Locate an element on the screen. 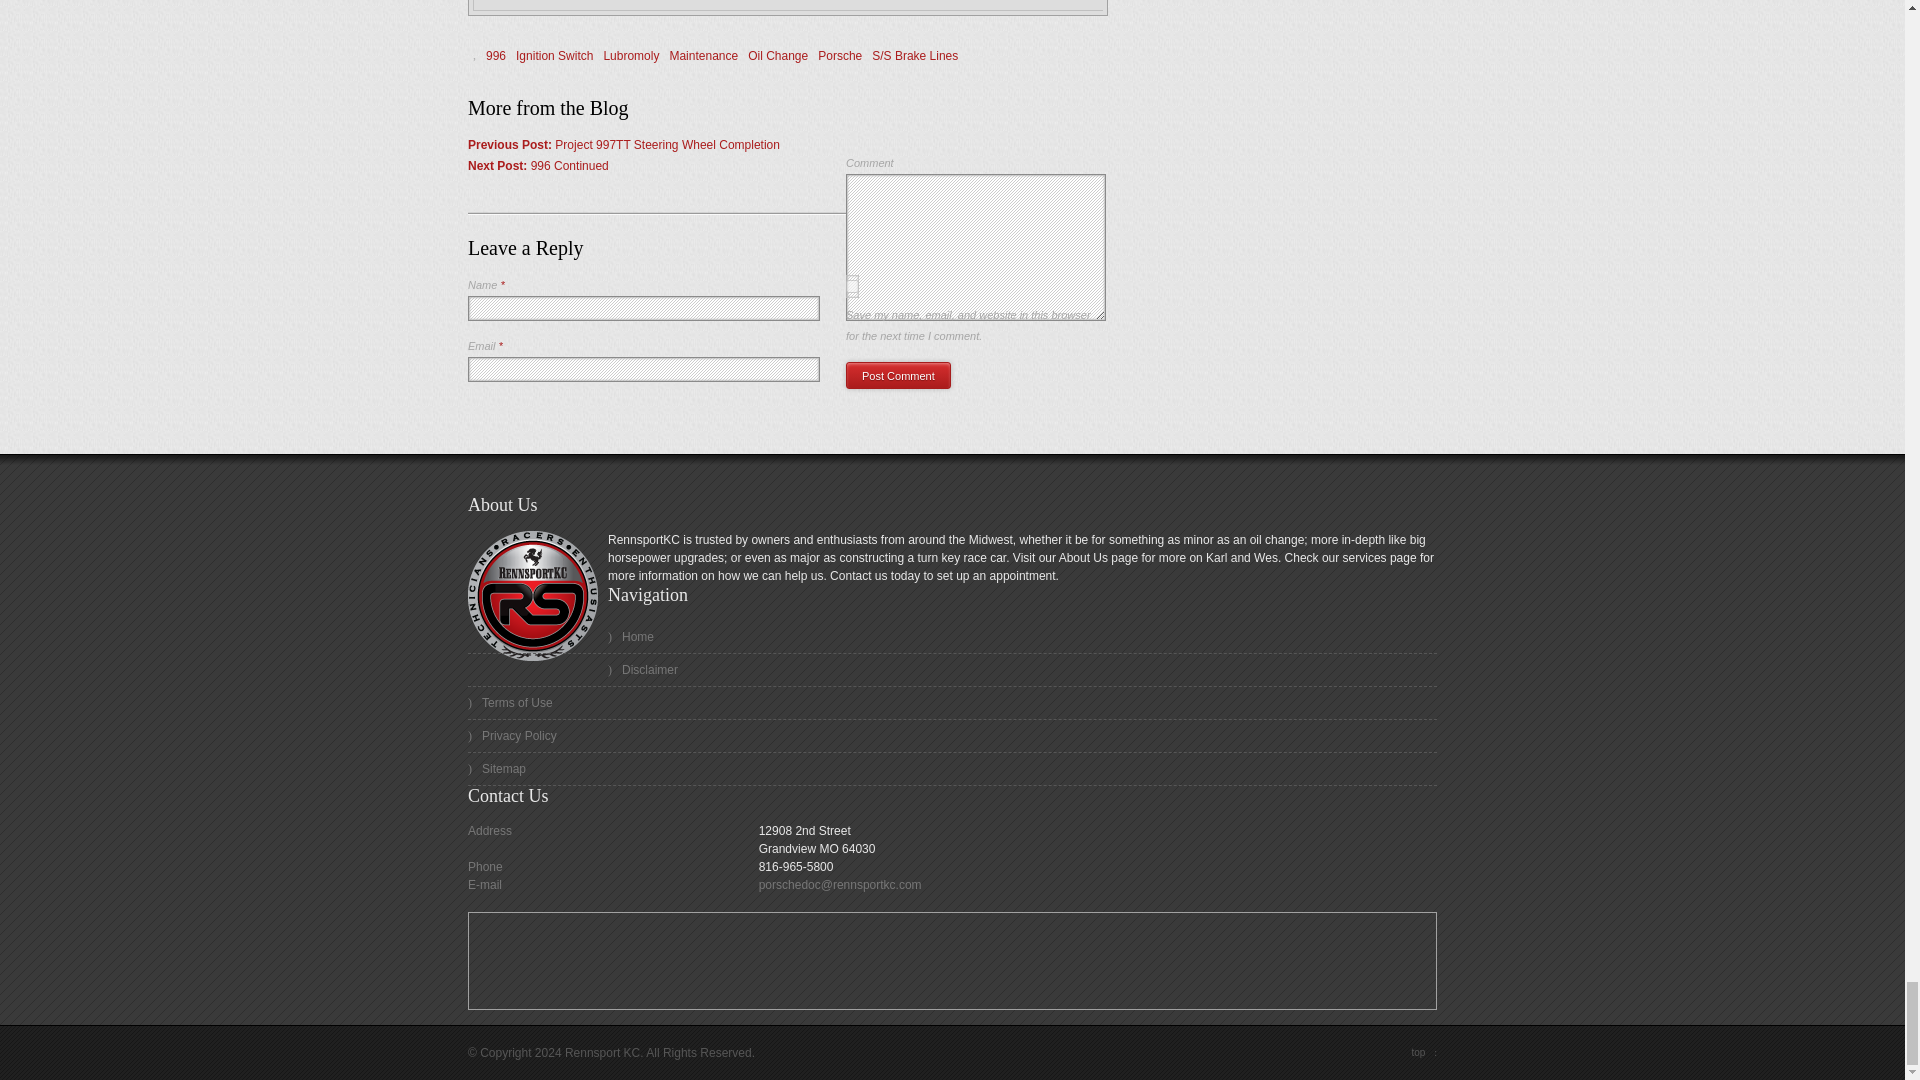 The width and height of the screenshot is (1920, 1080). Ignition Switch is located at coordinates (554, 55).